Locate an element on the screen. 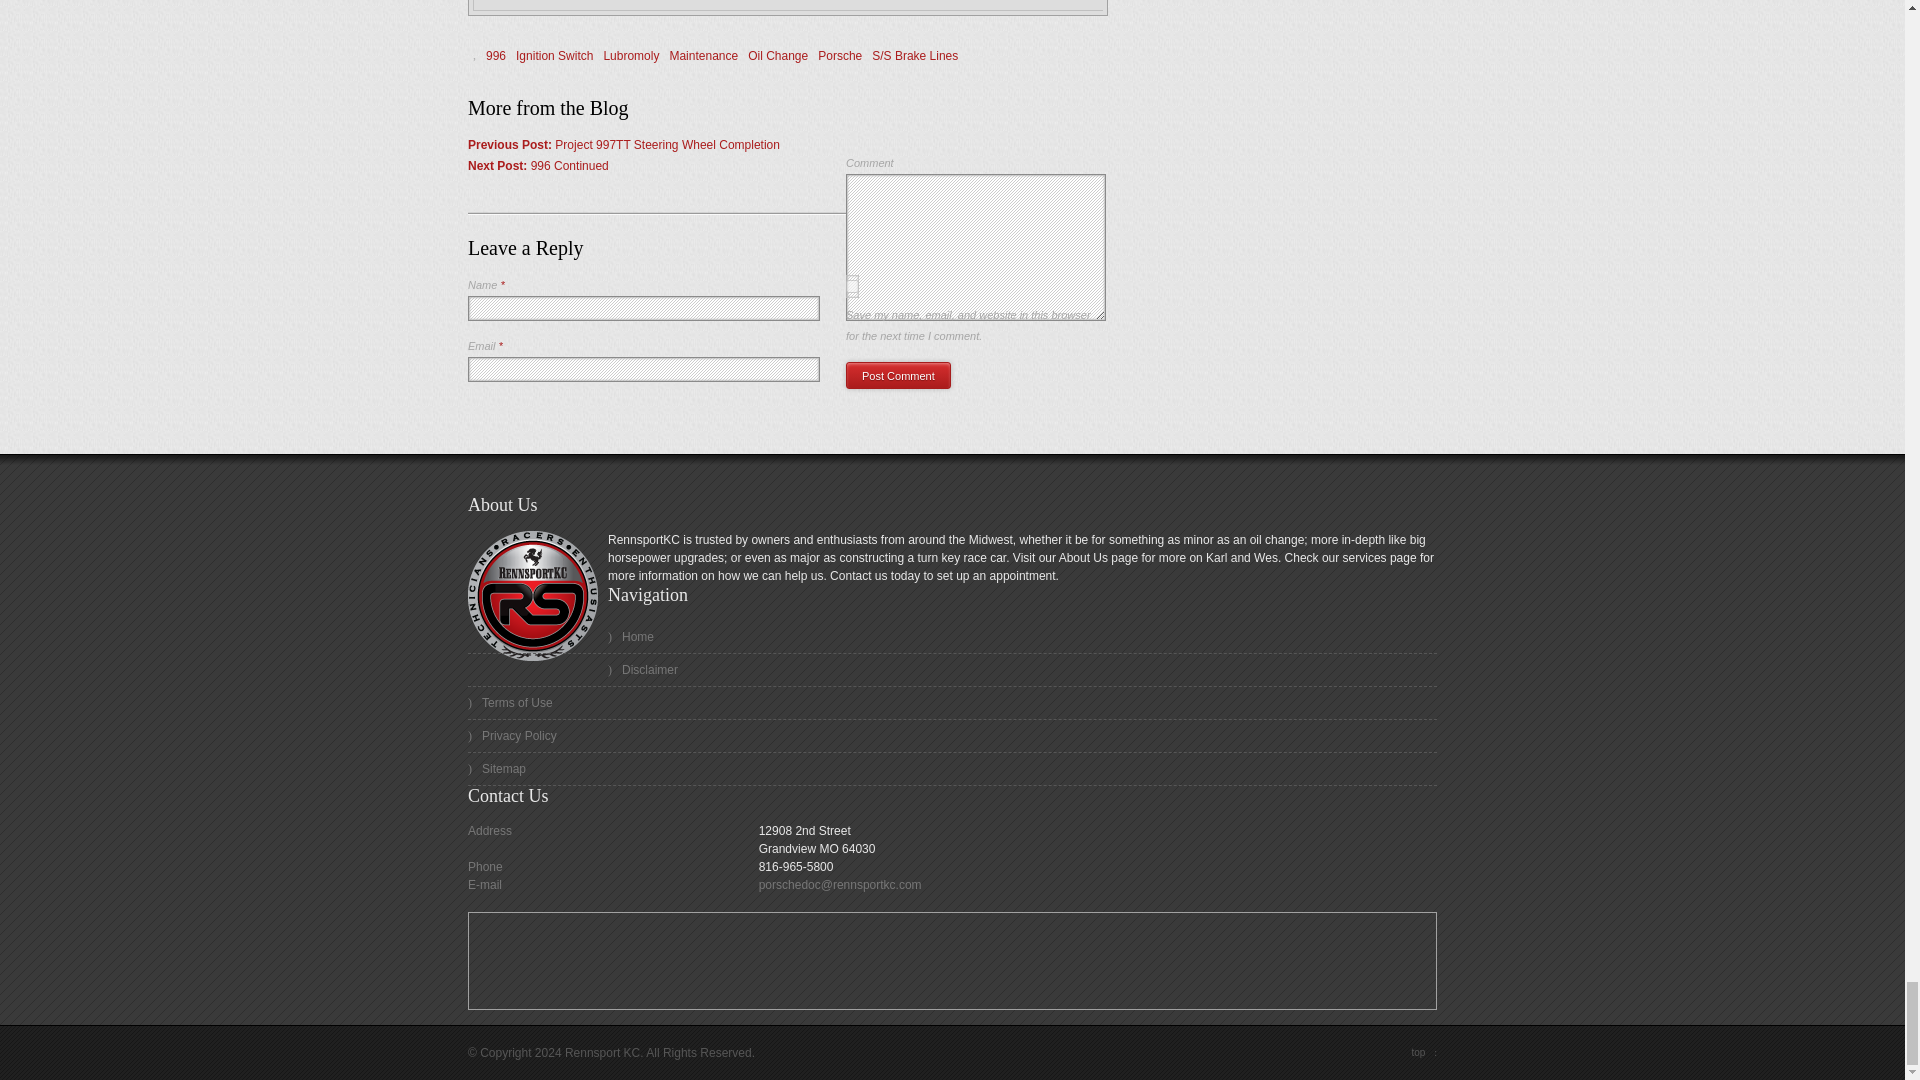 The width and height of the screenshot is (1920, 1080). Ignition Switch is located at coordinates (554, 55).